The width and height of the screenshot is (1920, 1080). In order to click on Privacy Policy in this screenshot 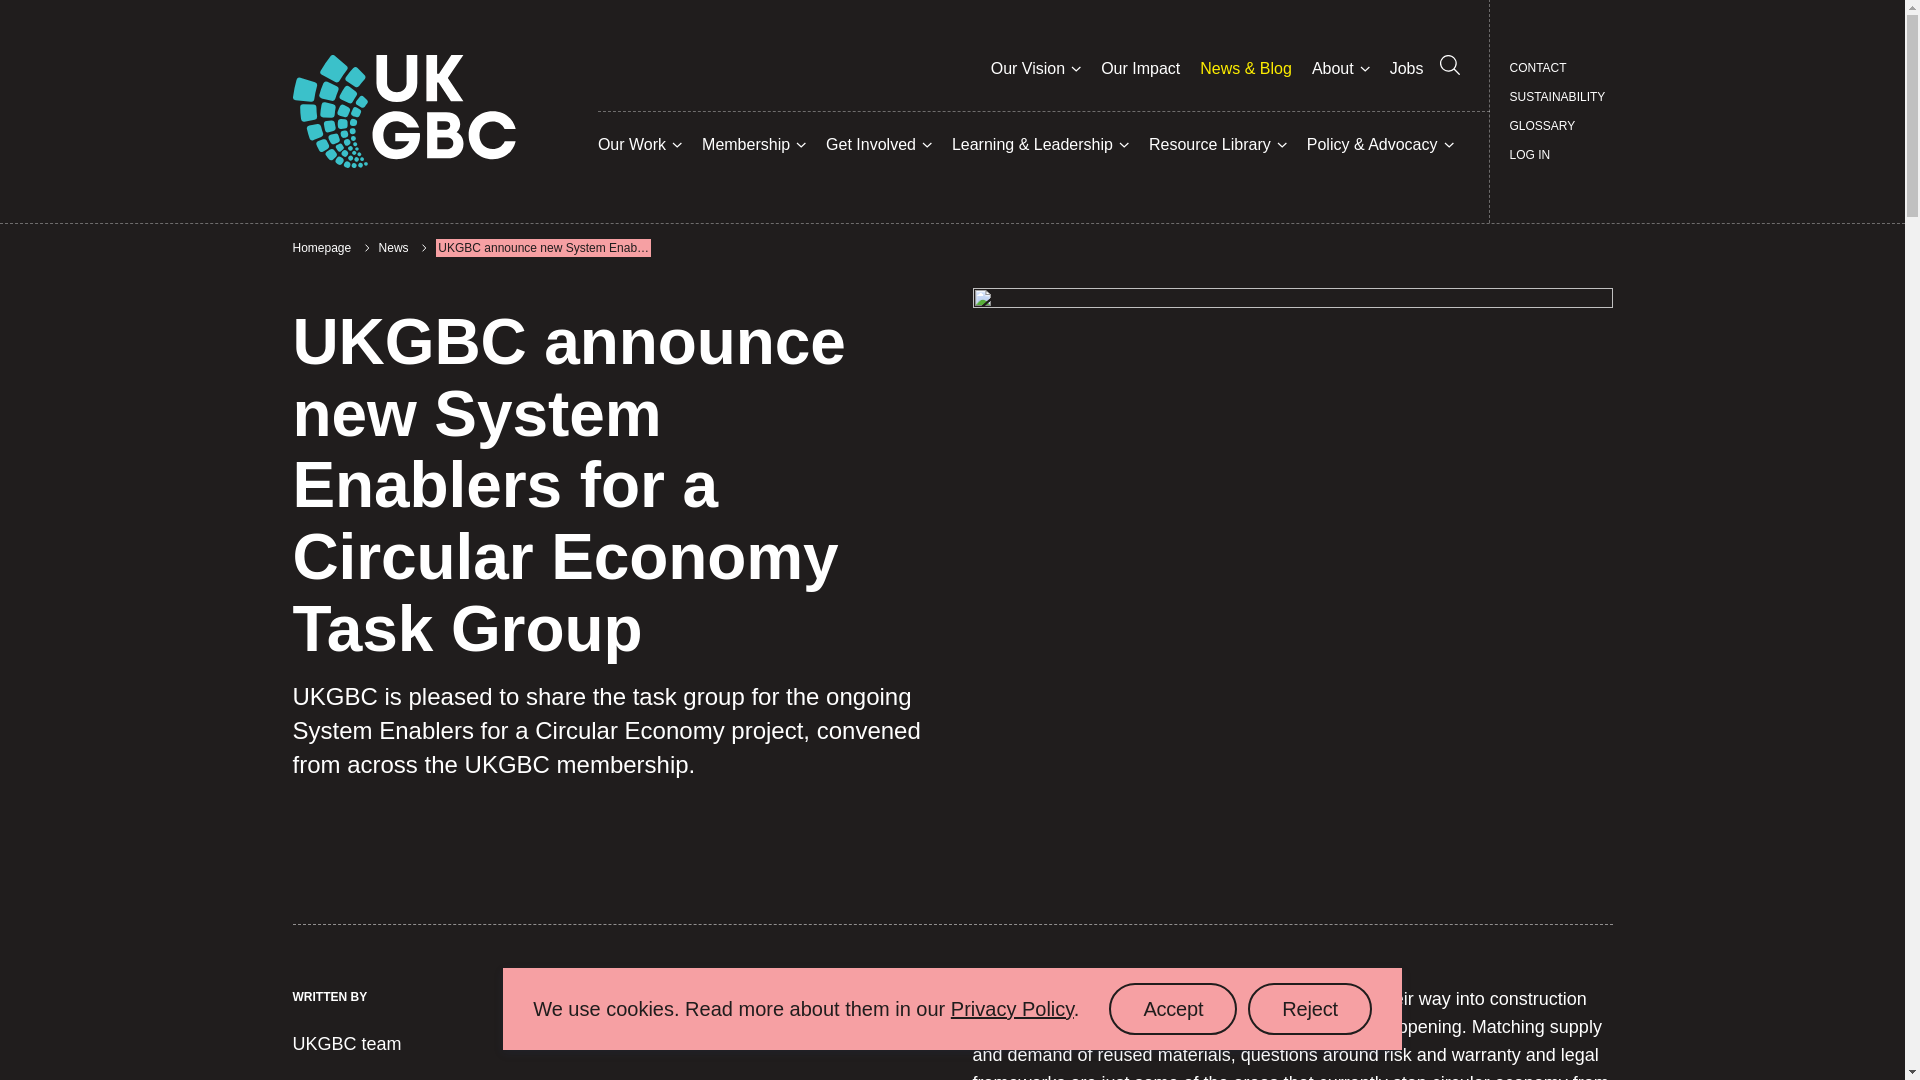, I will do `click(1172, 1008)`.